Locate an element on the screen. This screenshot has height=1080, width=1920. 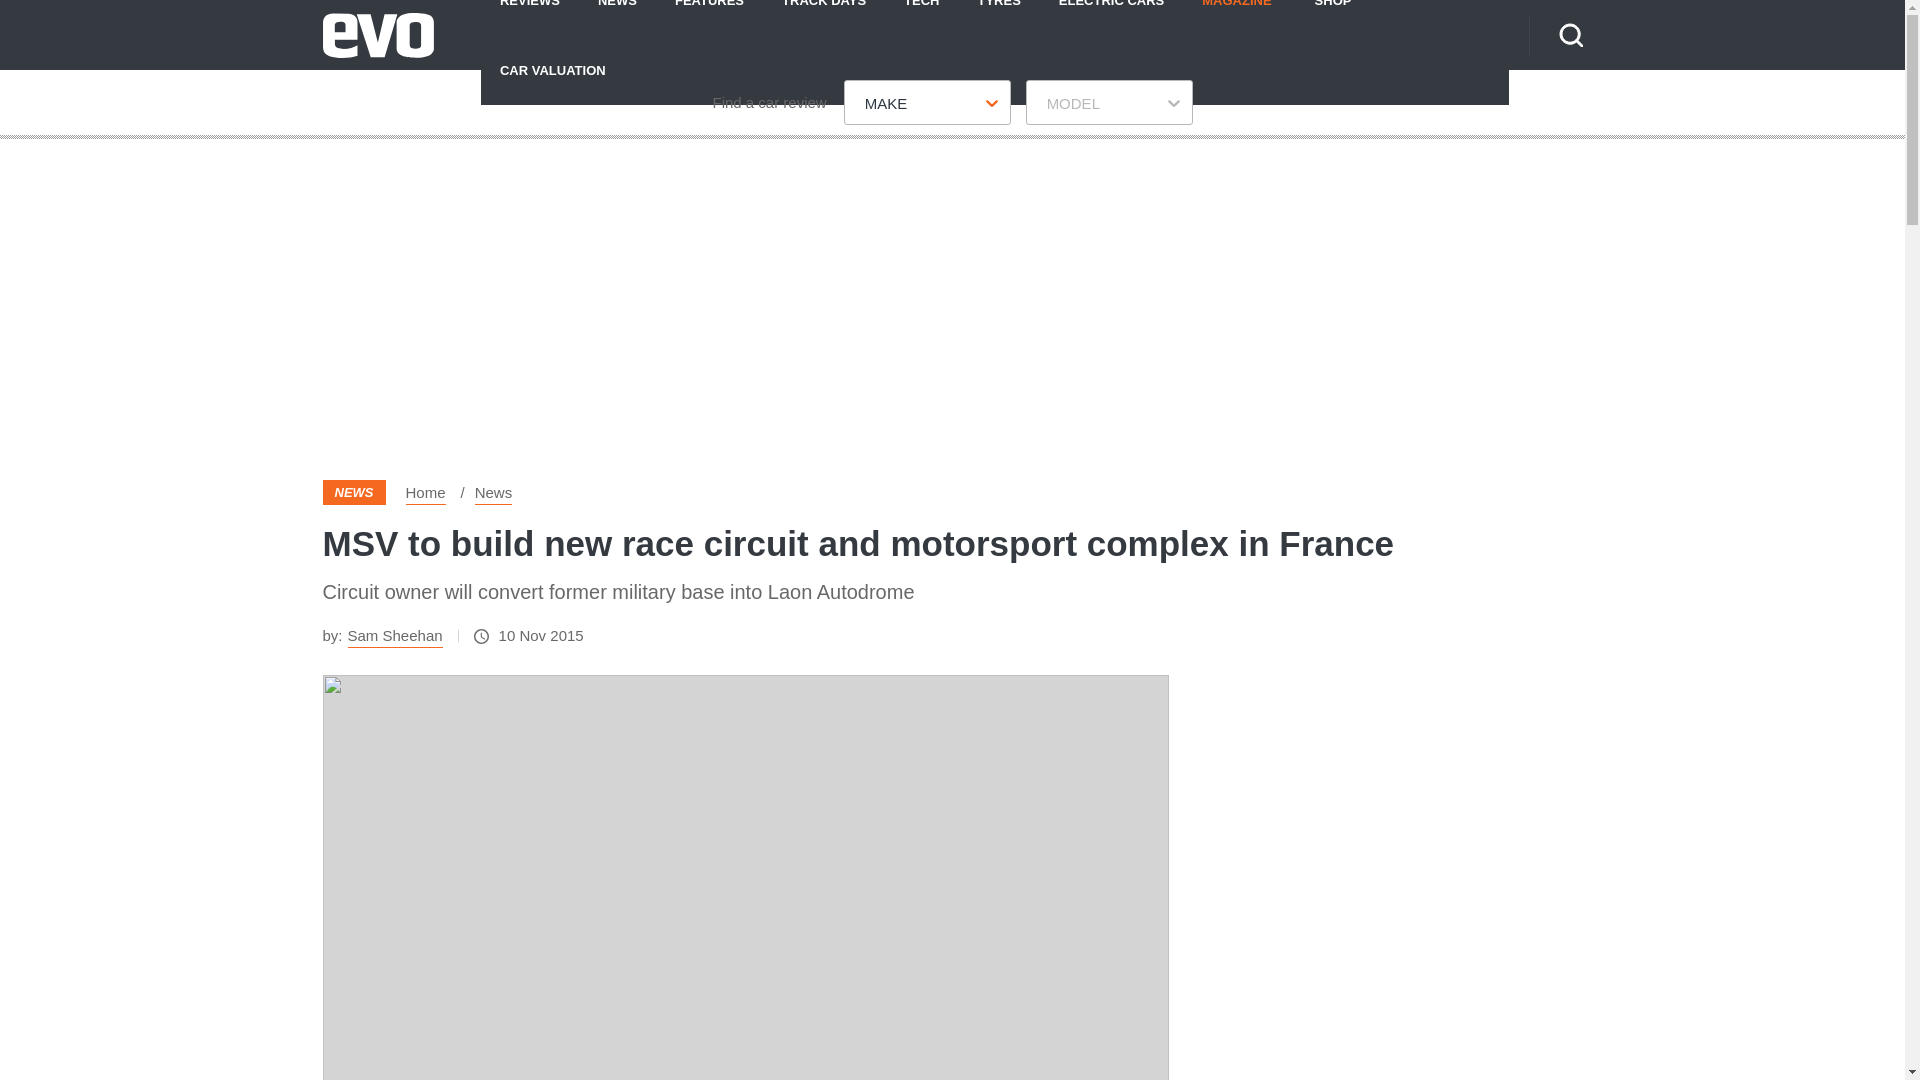
ELECTRIC CARS is located at coordinates (1111, 17).